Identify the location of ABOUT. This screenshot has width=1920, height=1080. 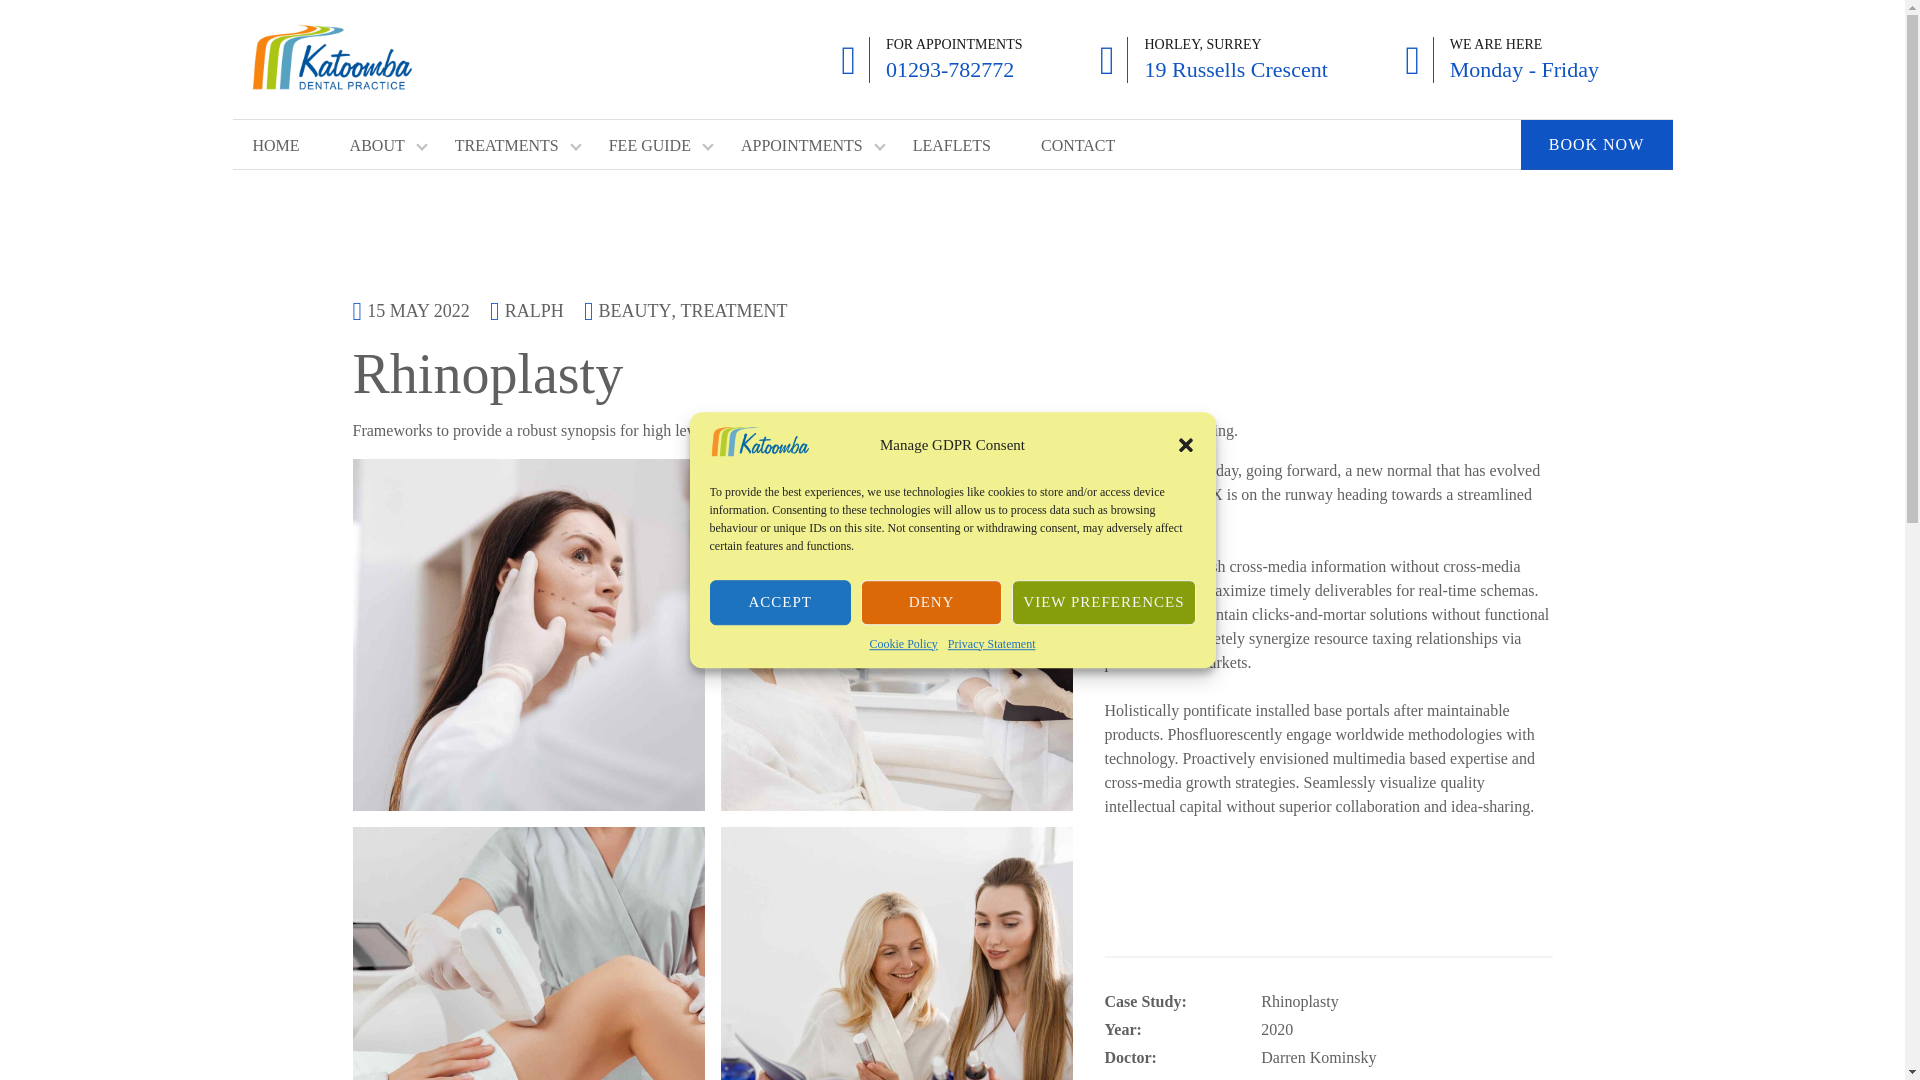
(377, 145).